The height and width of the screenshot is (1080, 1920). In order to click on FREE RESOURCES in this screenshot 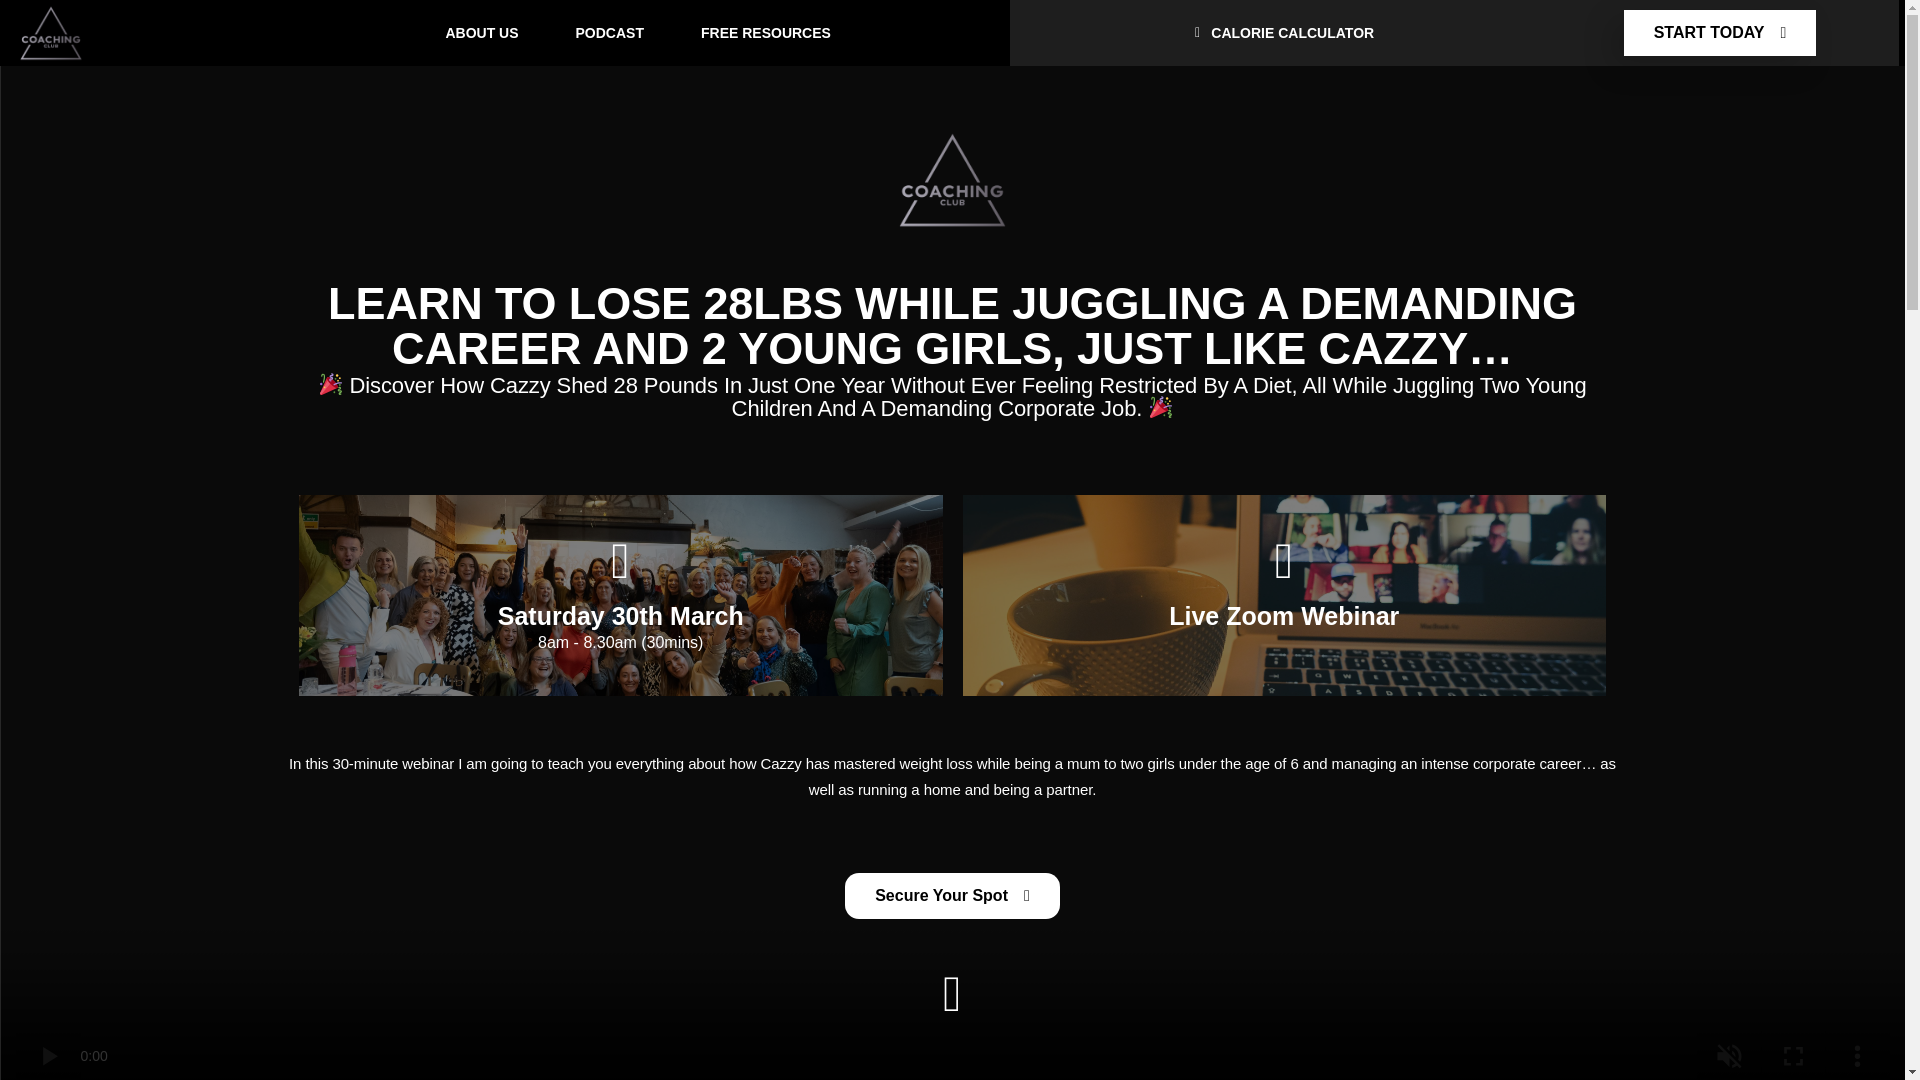, I will do `click(766, 32)`.